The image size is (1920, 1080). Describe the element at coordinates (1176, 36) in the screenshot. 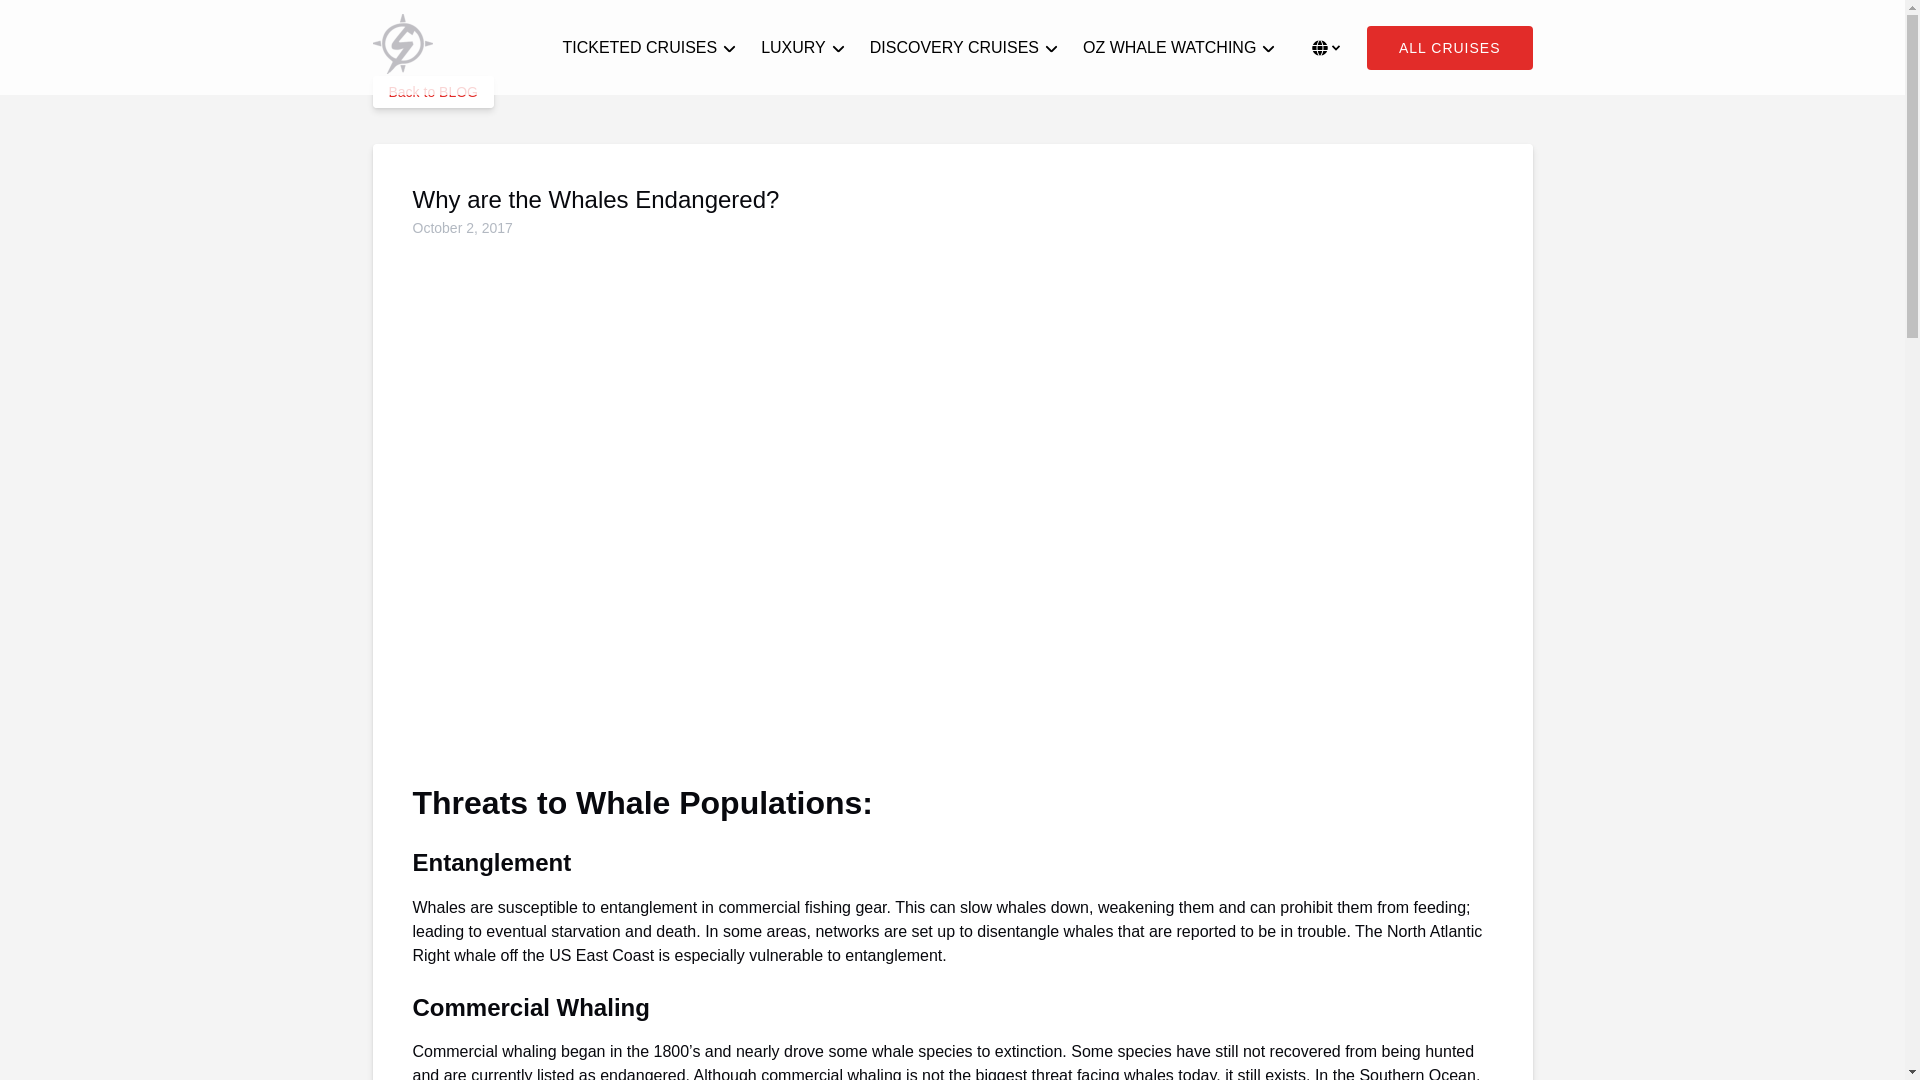

I see `Open Oz Whale Watching Menu` at that location.